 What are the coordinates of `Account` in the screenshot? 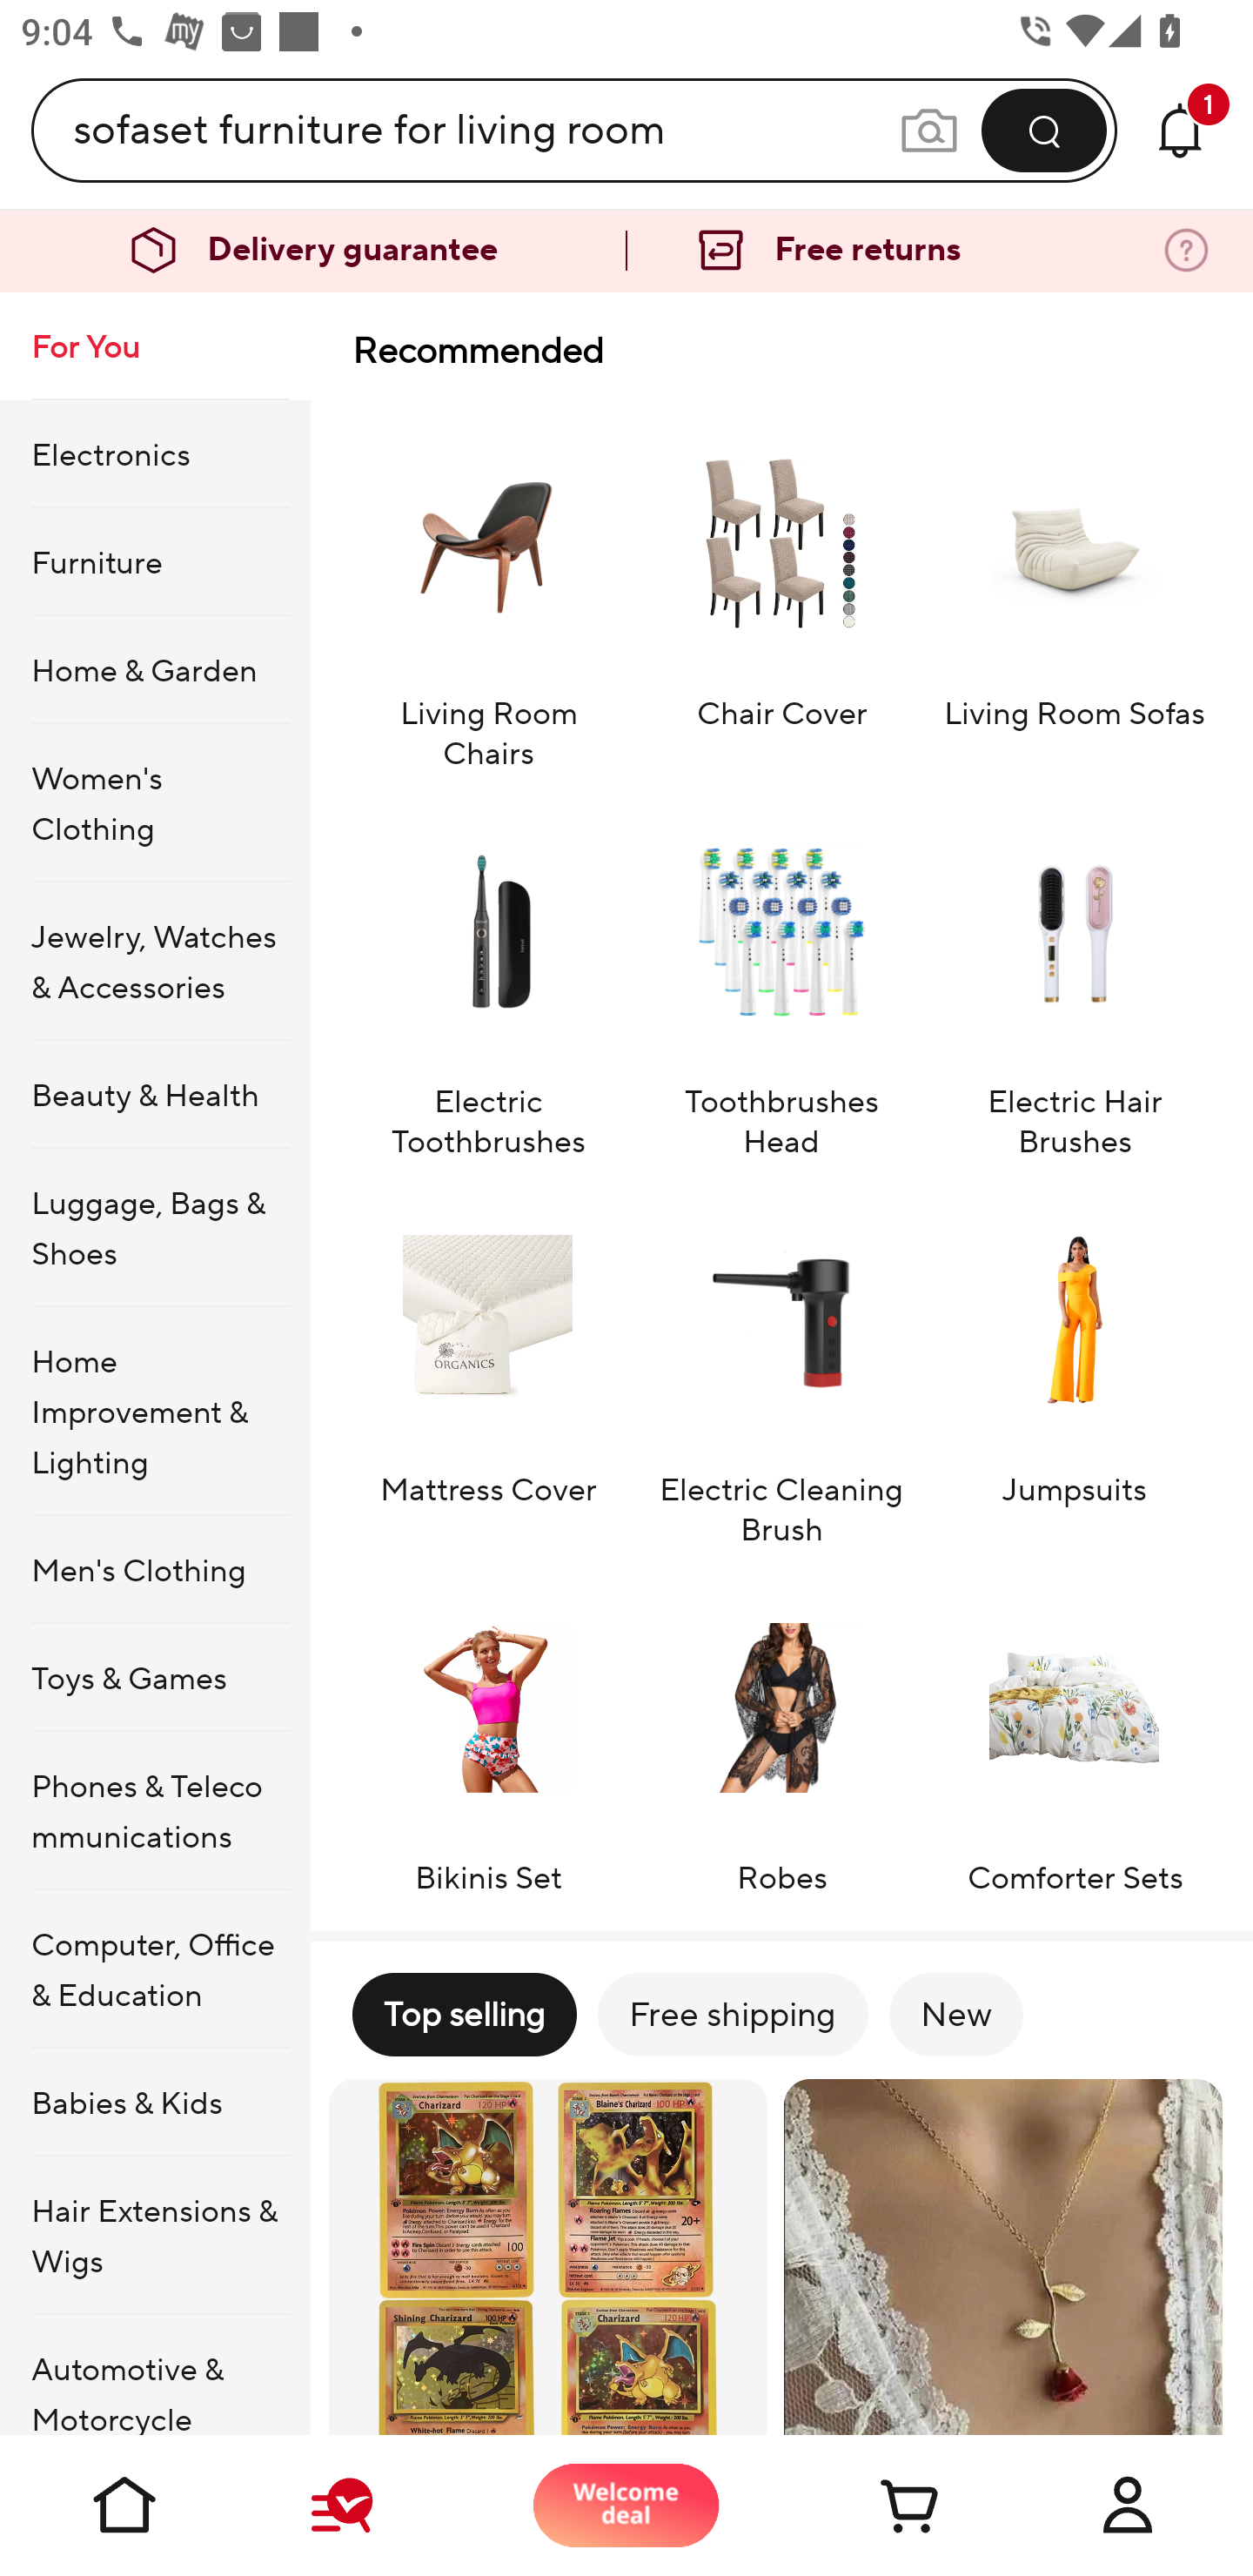 It's located at (1128, 2505).